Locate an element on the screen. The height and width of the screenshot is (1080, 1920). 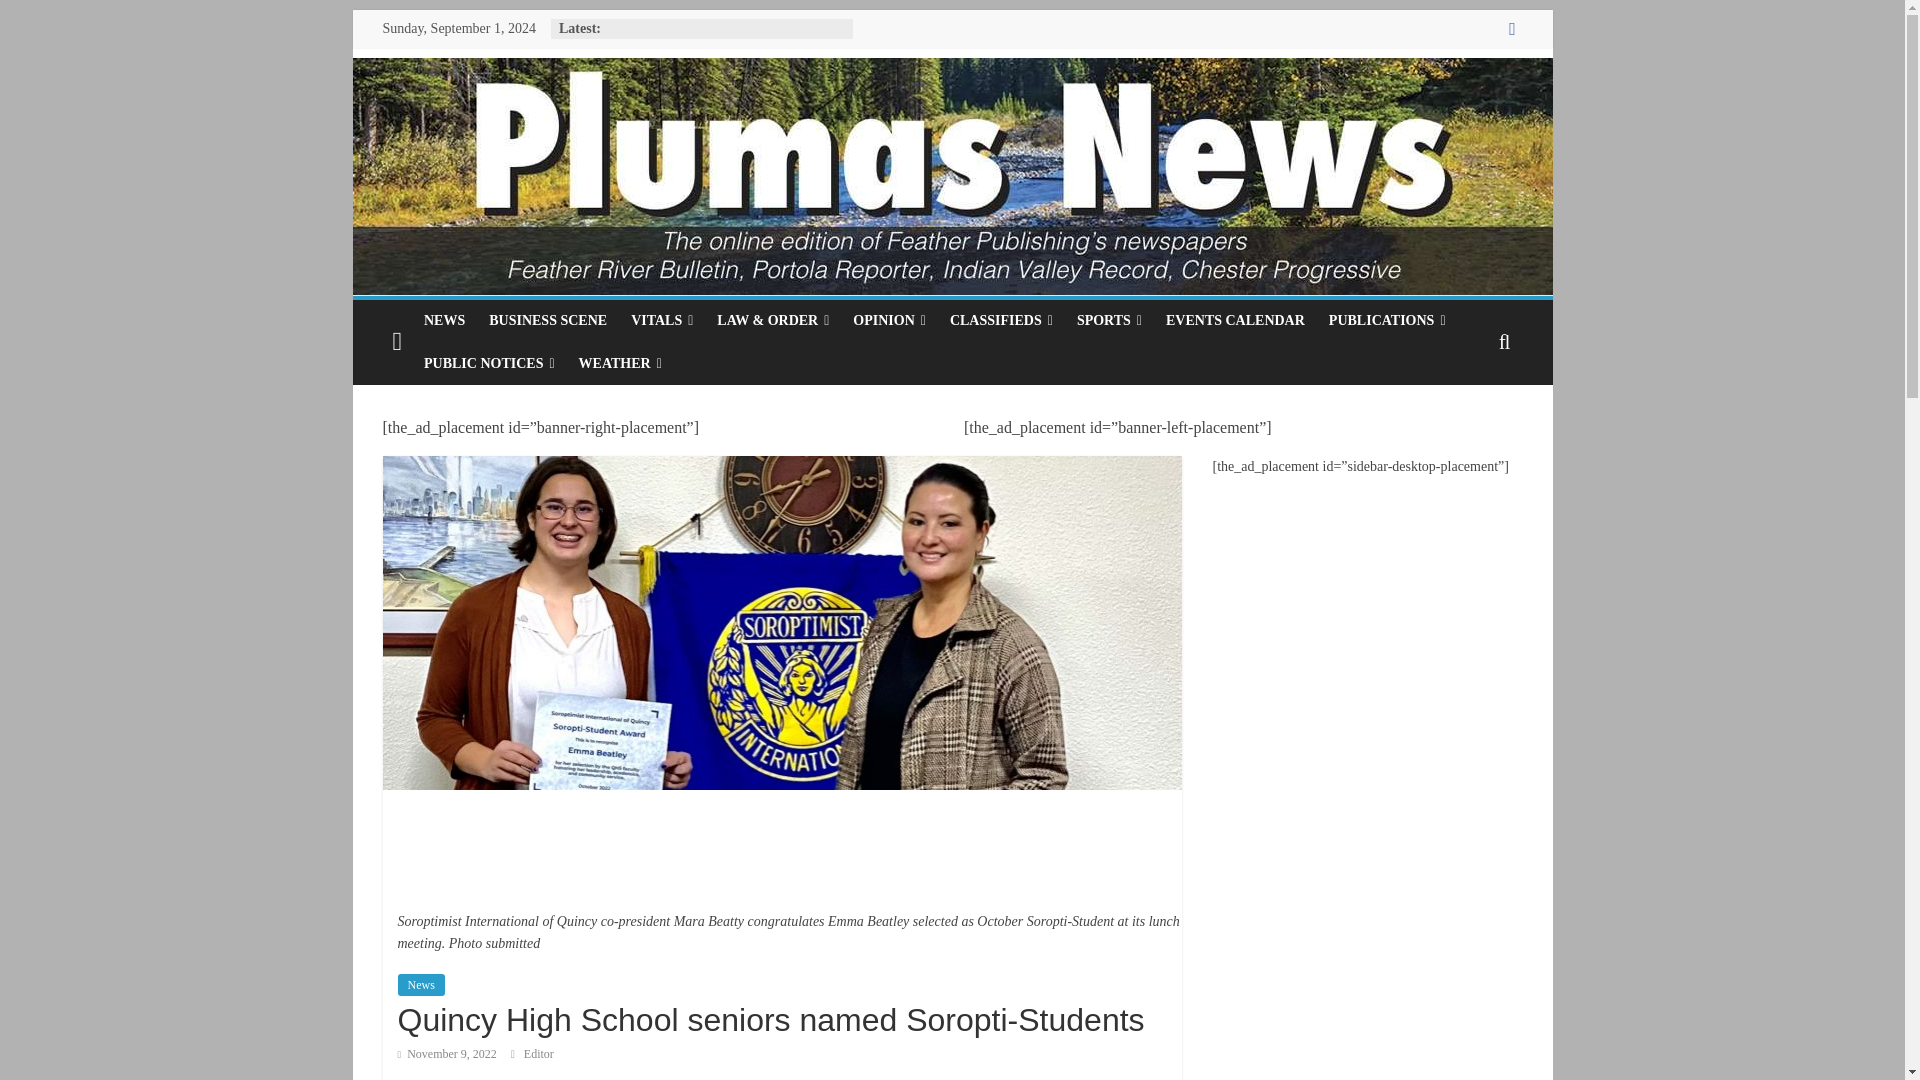
Editor is located at coordinates (539, 1053).